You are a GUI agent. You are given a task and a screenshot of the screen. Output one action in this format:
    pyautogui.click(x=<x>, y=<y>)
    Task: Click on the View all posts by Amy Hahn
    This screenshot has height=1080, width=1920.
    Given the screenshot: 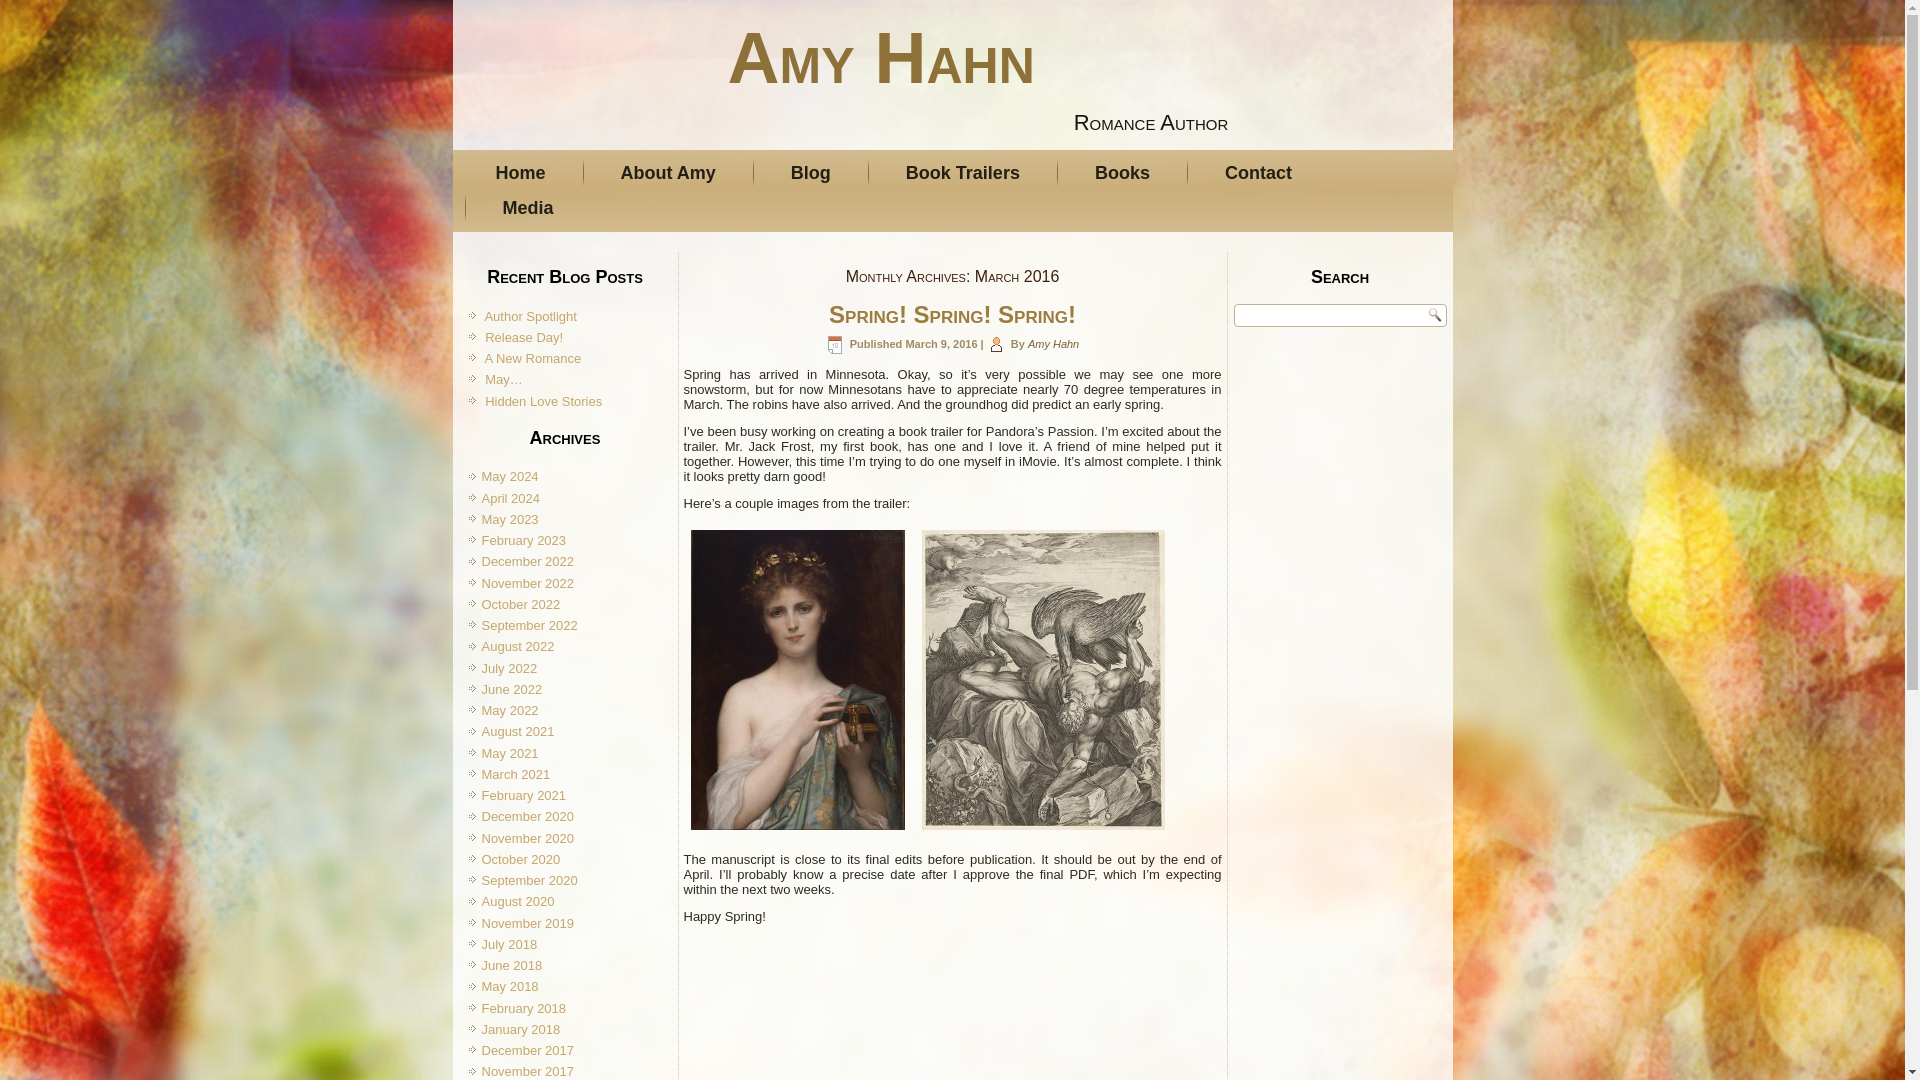 What is the action you would take?
    pyautogui.click(x=1053, y=344)
    